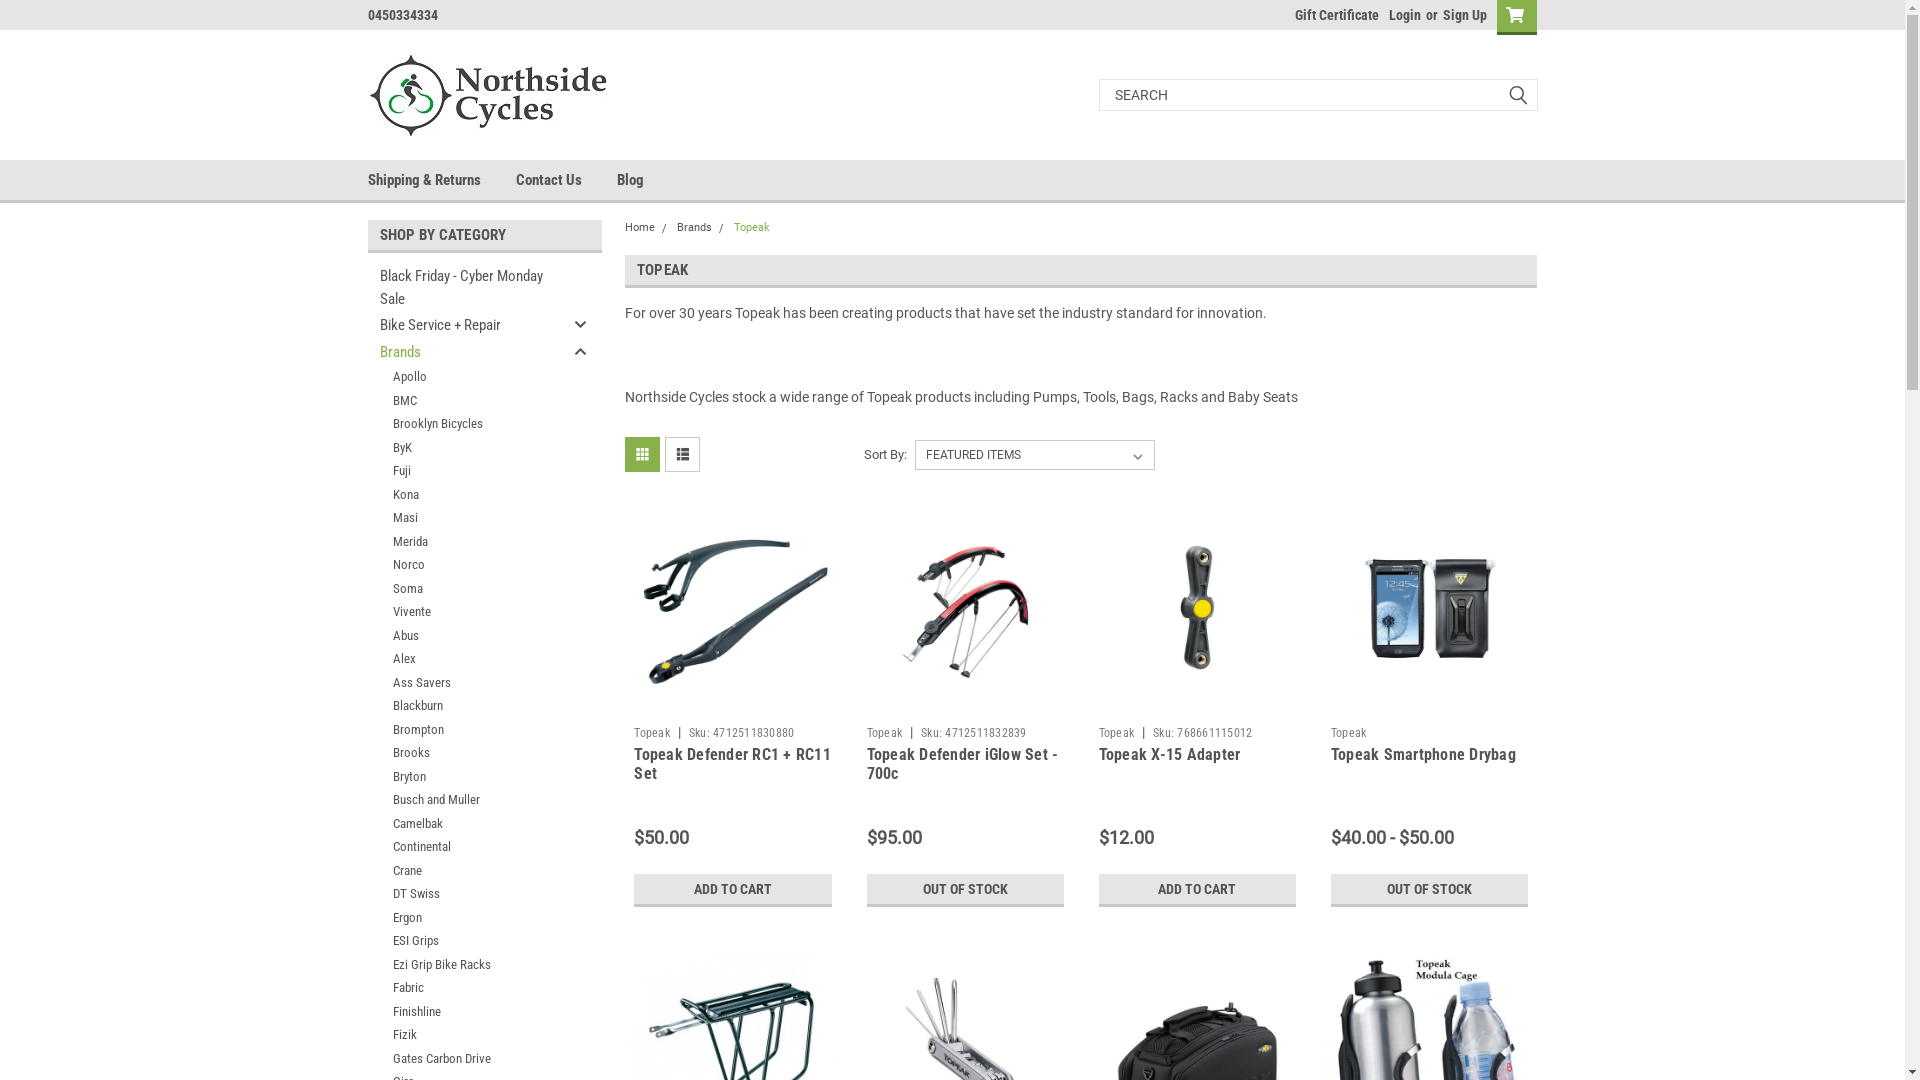  Describe the element at coordinates (652, 733) in the screenshot. I see `Topeak` at that location.